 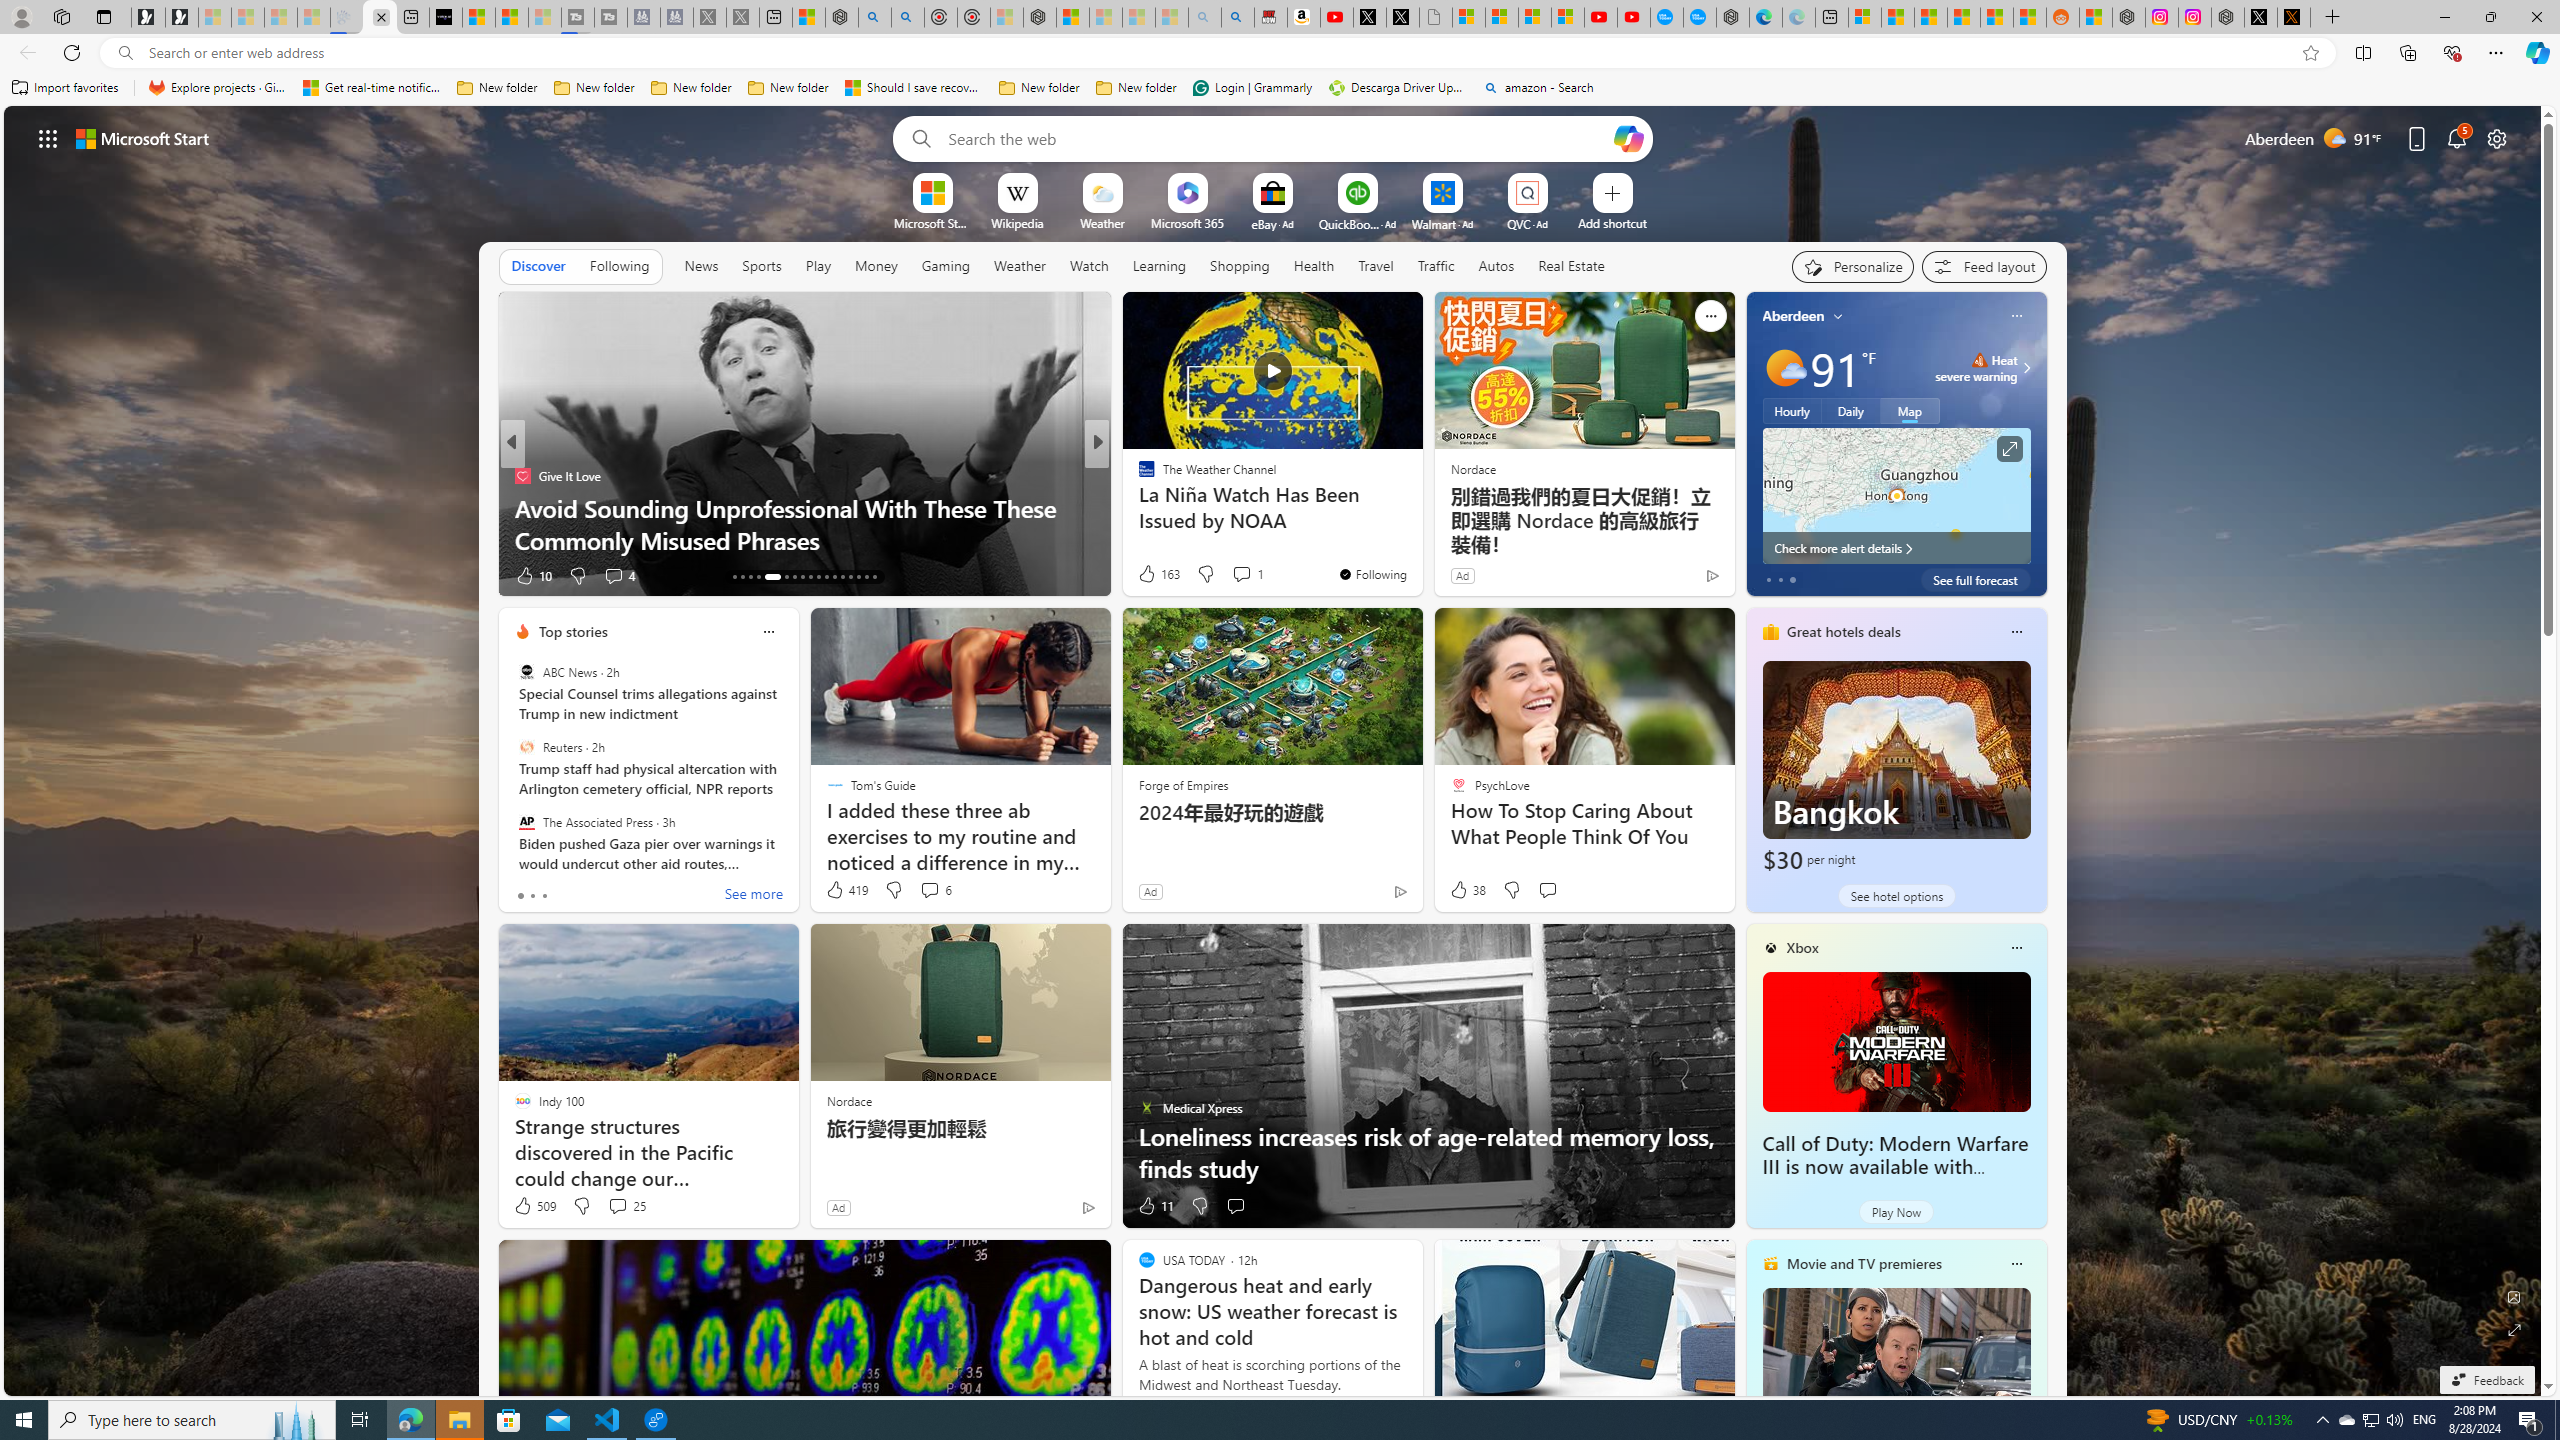 What do you see at coordinates (1784, 368) in the screenshot?
I see `Mostly sunny` at bounding box center [1784, 368].